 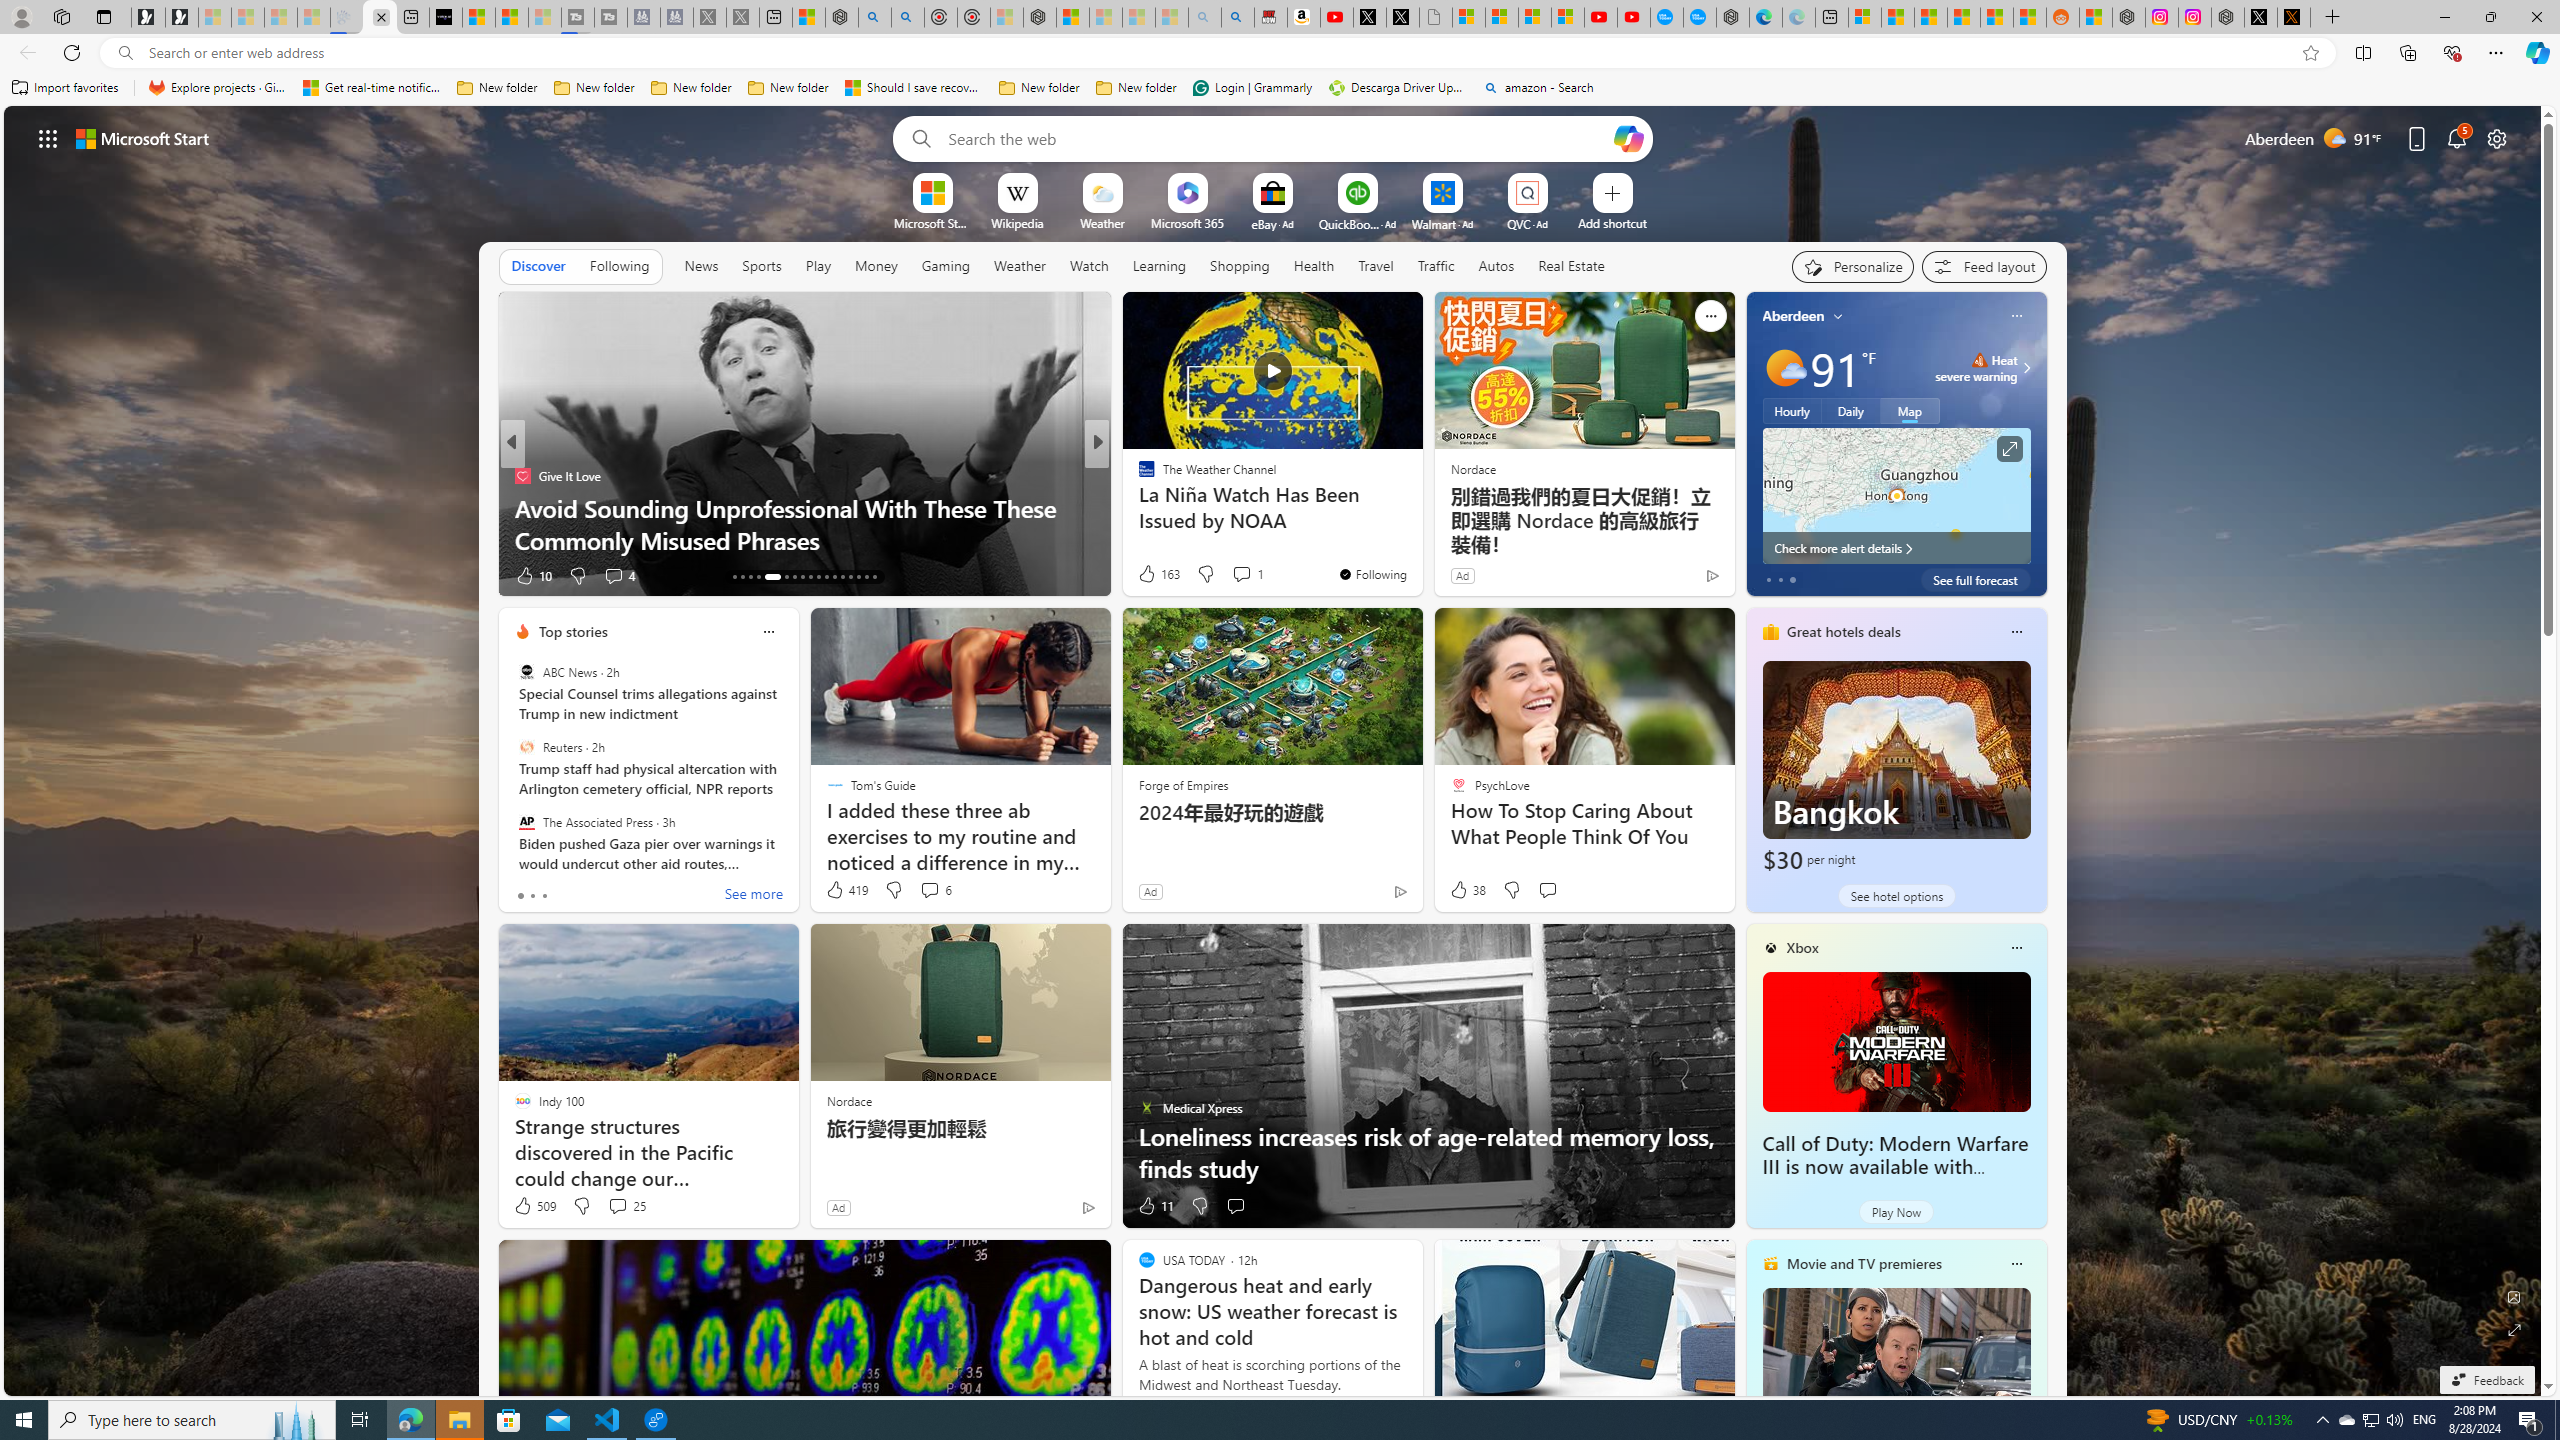 What do you see at coordinates (1784, 368) in the screenshot?
I see `Mostly sunny` at bounding box center [1784, 368].